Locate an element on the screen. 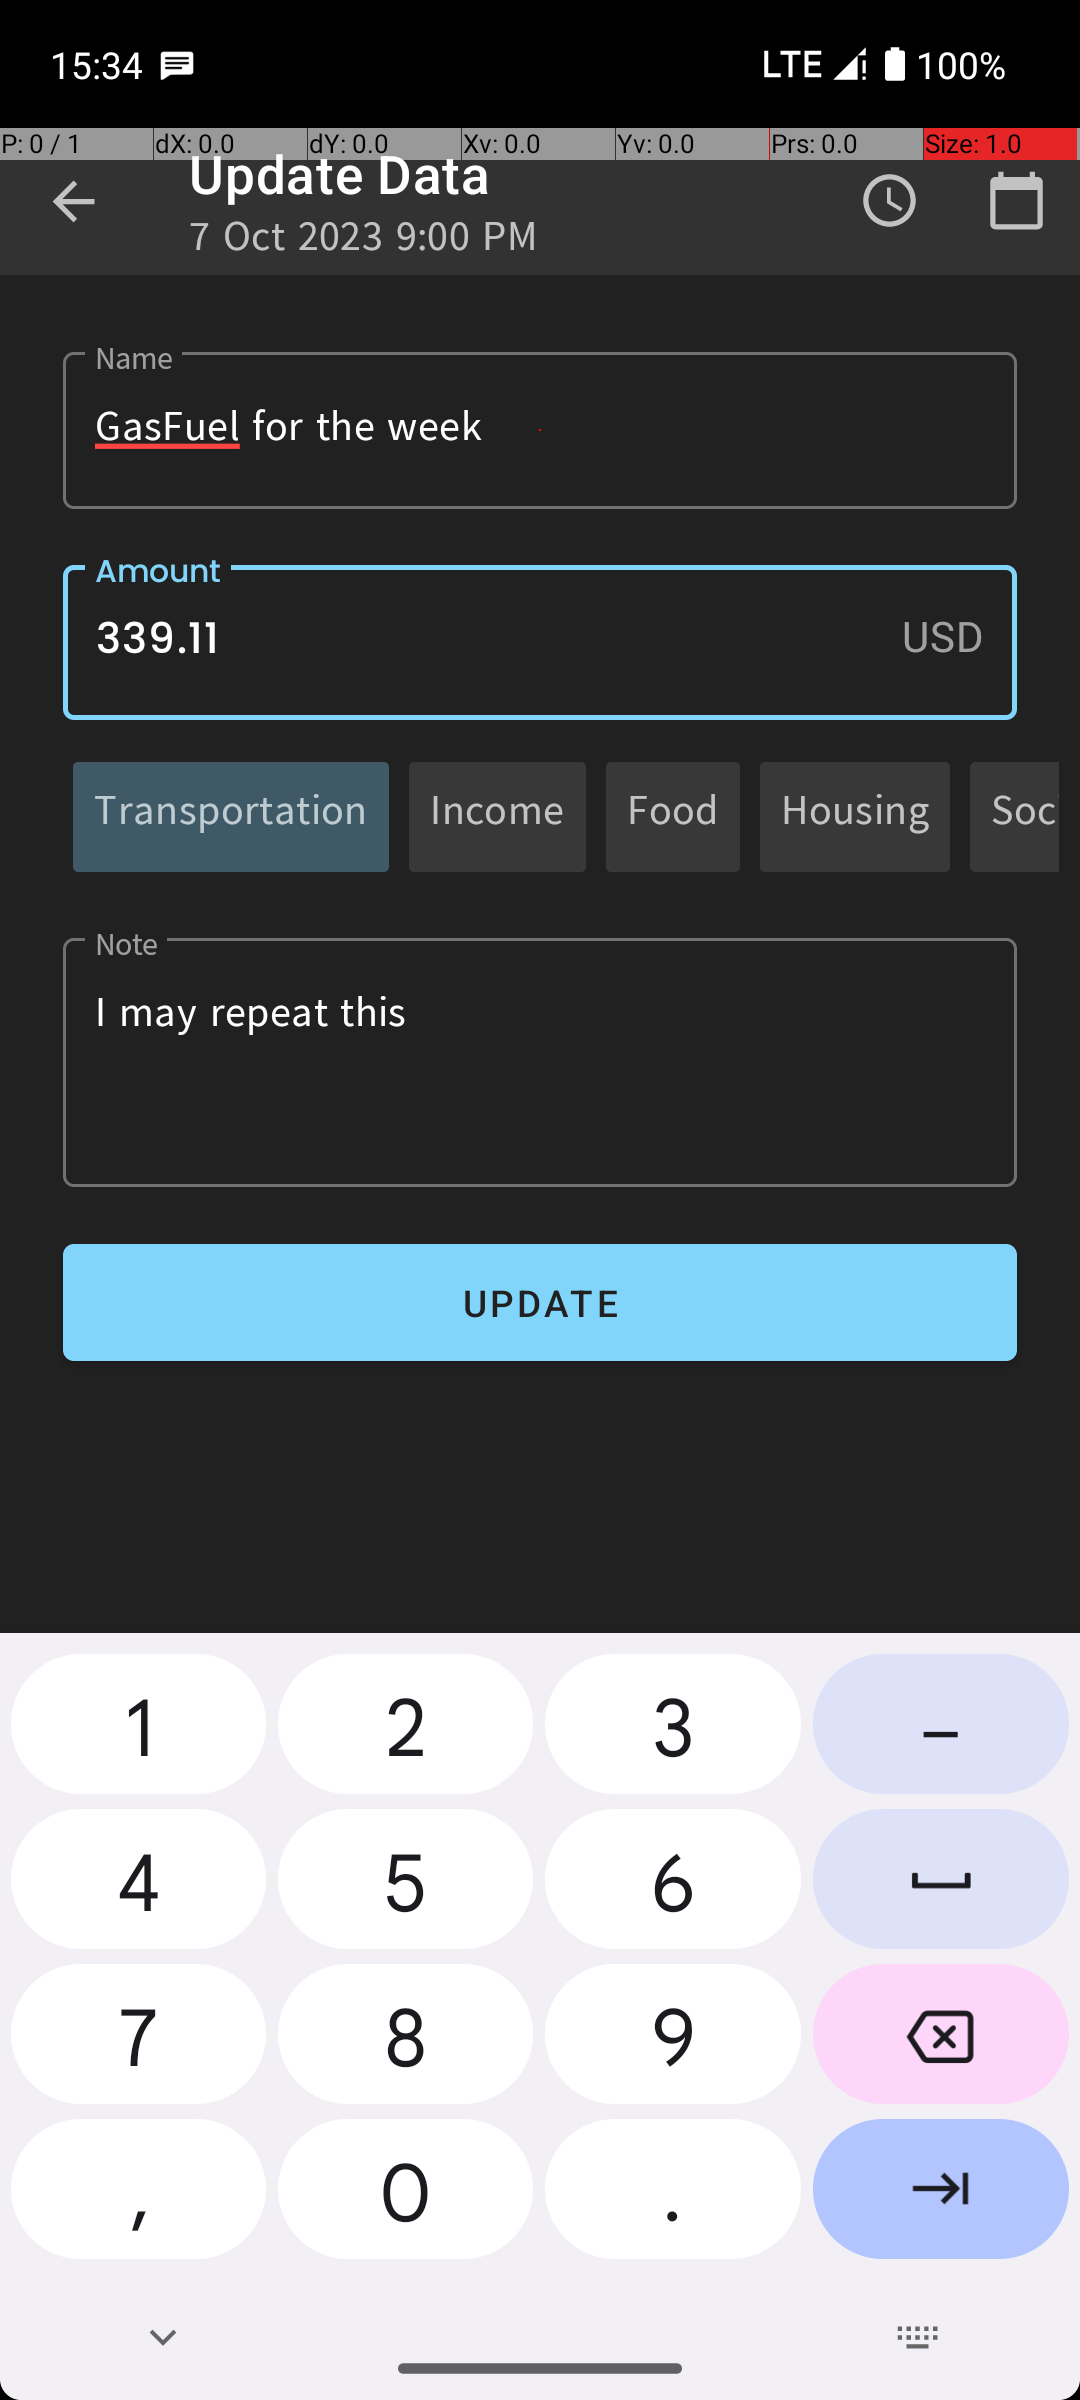 The image size is (1080, 2400). Transportation is located at coordinates (231, 816).